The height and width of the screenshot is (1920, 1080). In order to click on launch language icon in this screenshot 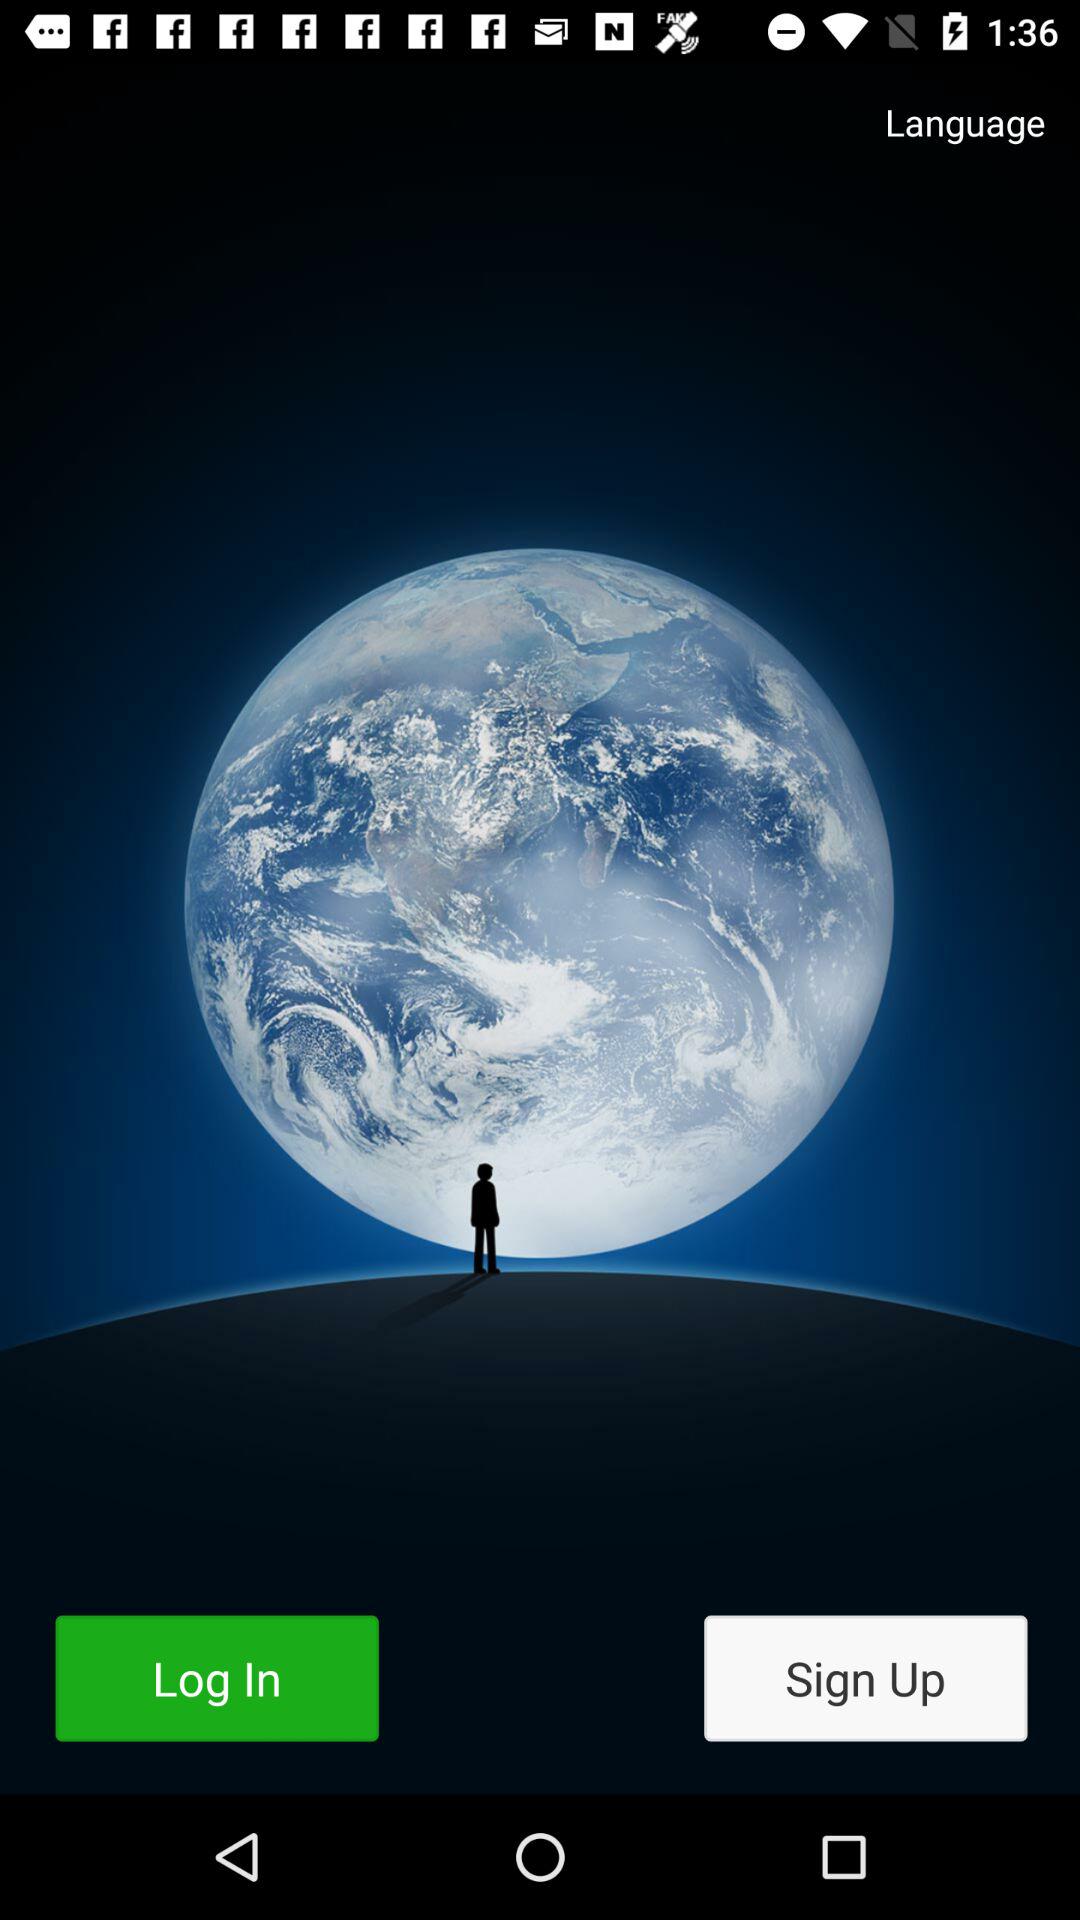, I will do `click(945, 142)`.